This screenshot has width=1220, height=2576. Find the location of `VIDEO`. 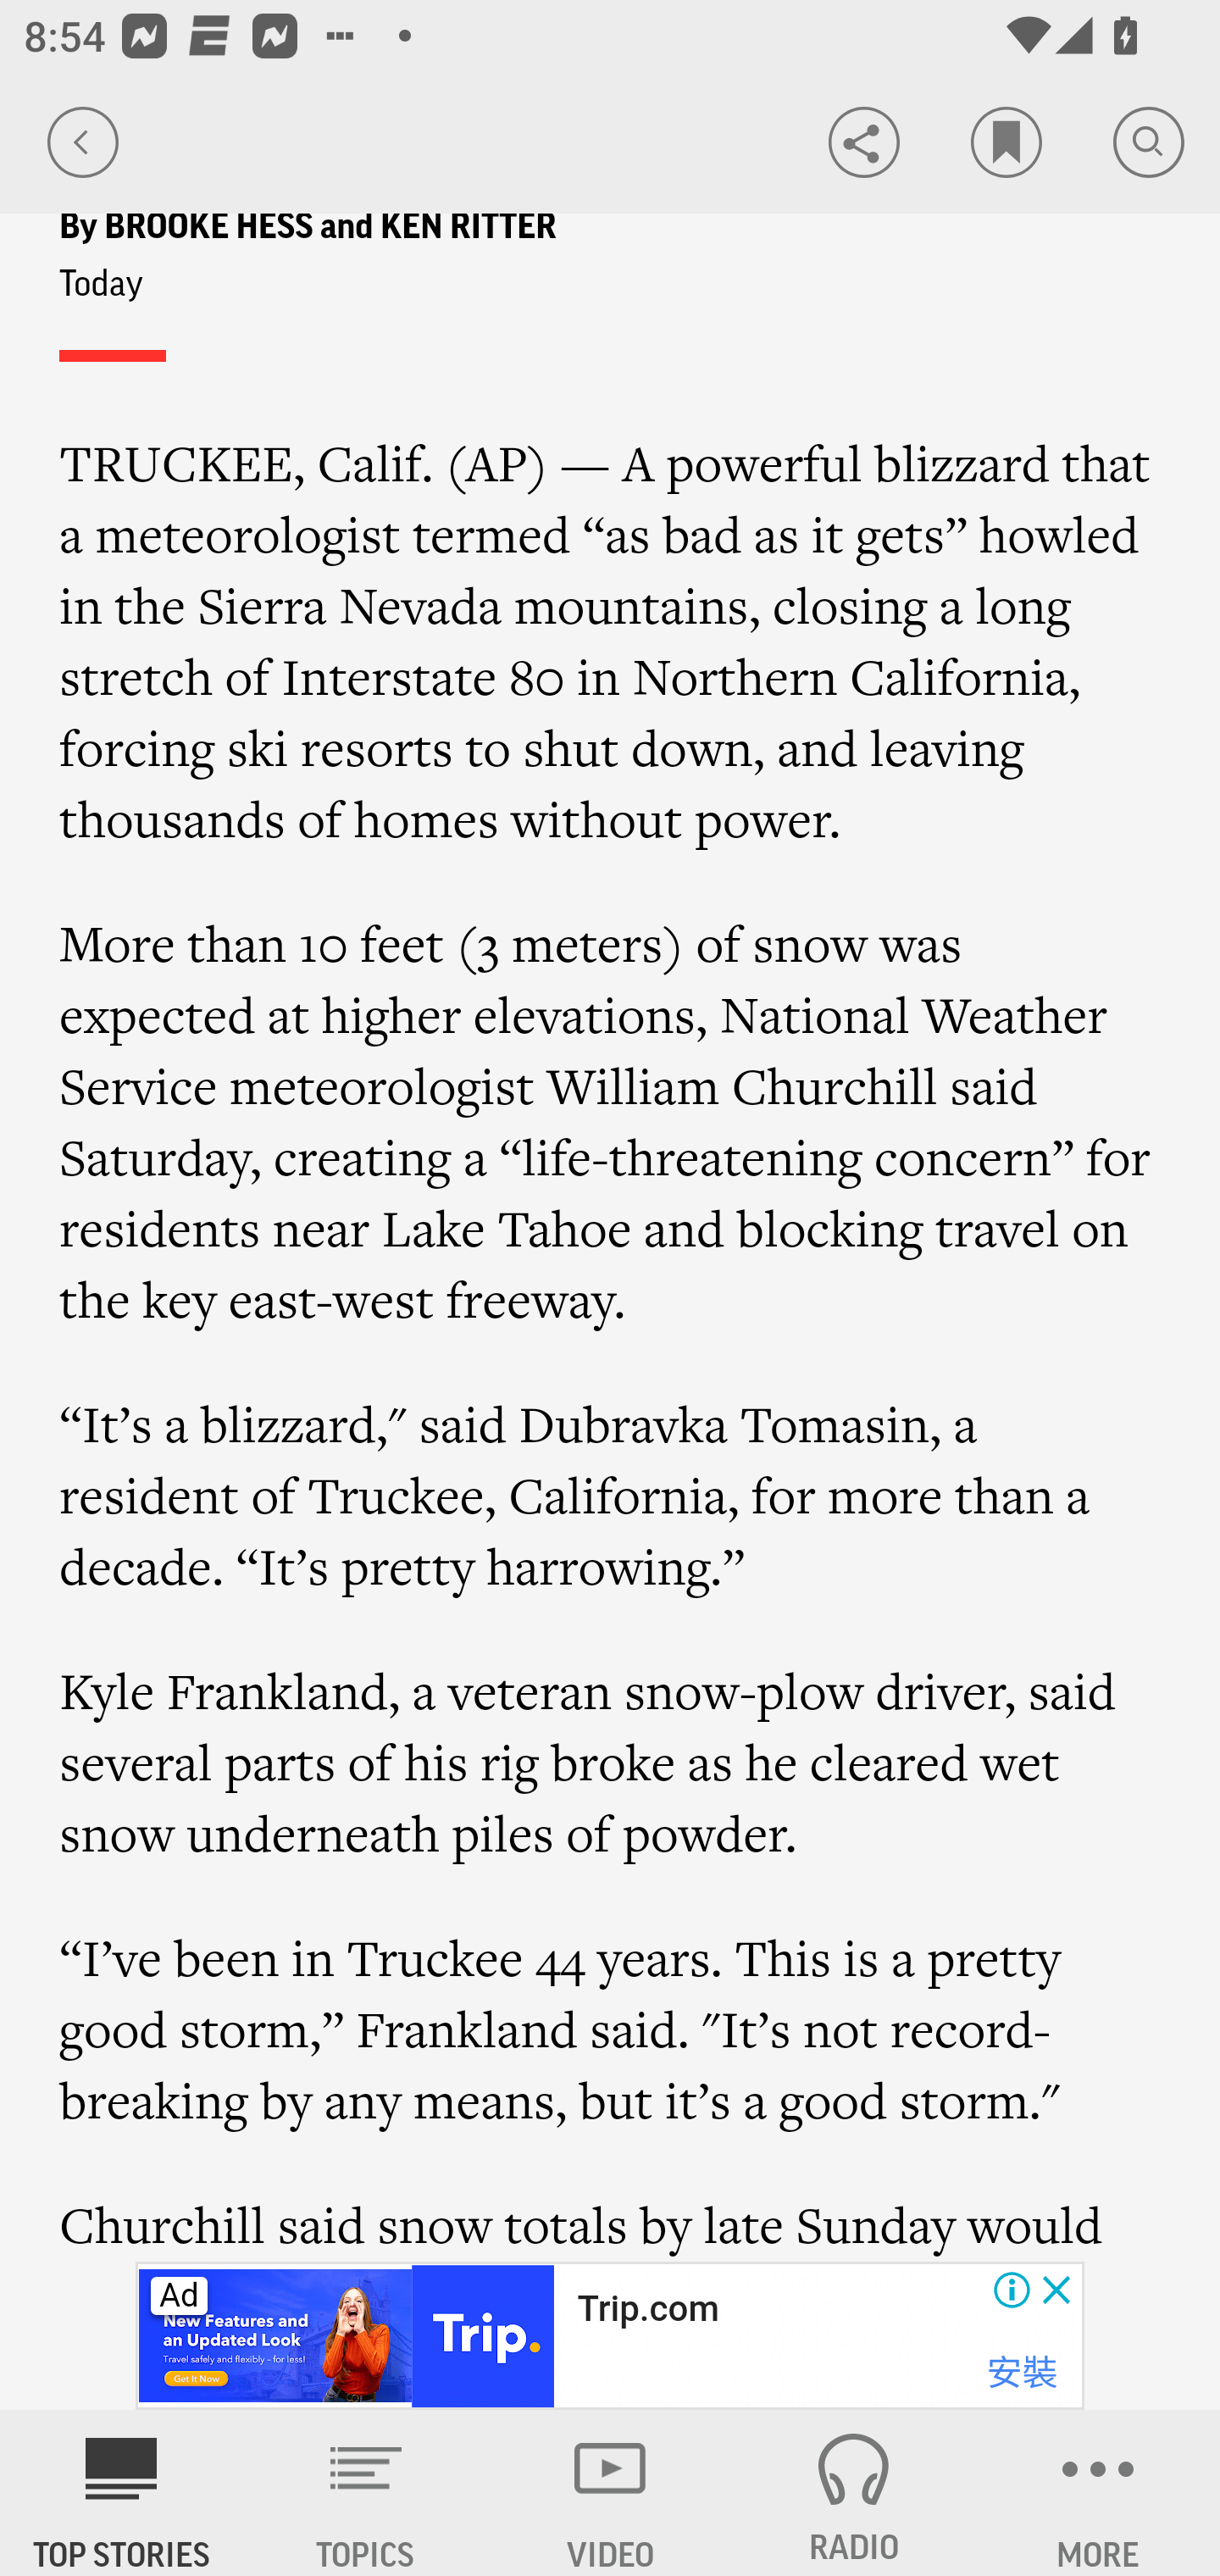

VIDEO is located at coordinates (610, 2493).